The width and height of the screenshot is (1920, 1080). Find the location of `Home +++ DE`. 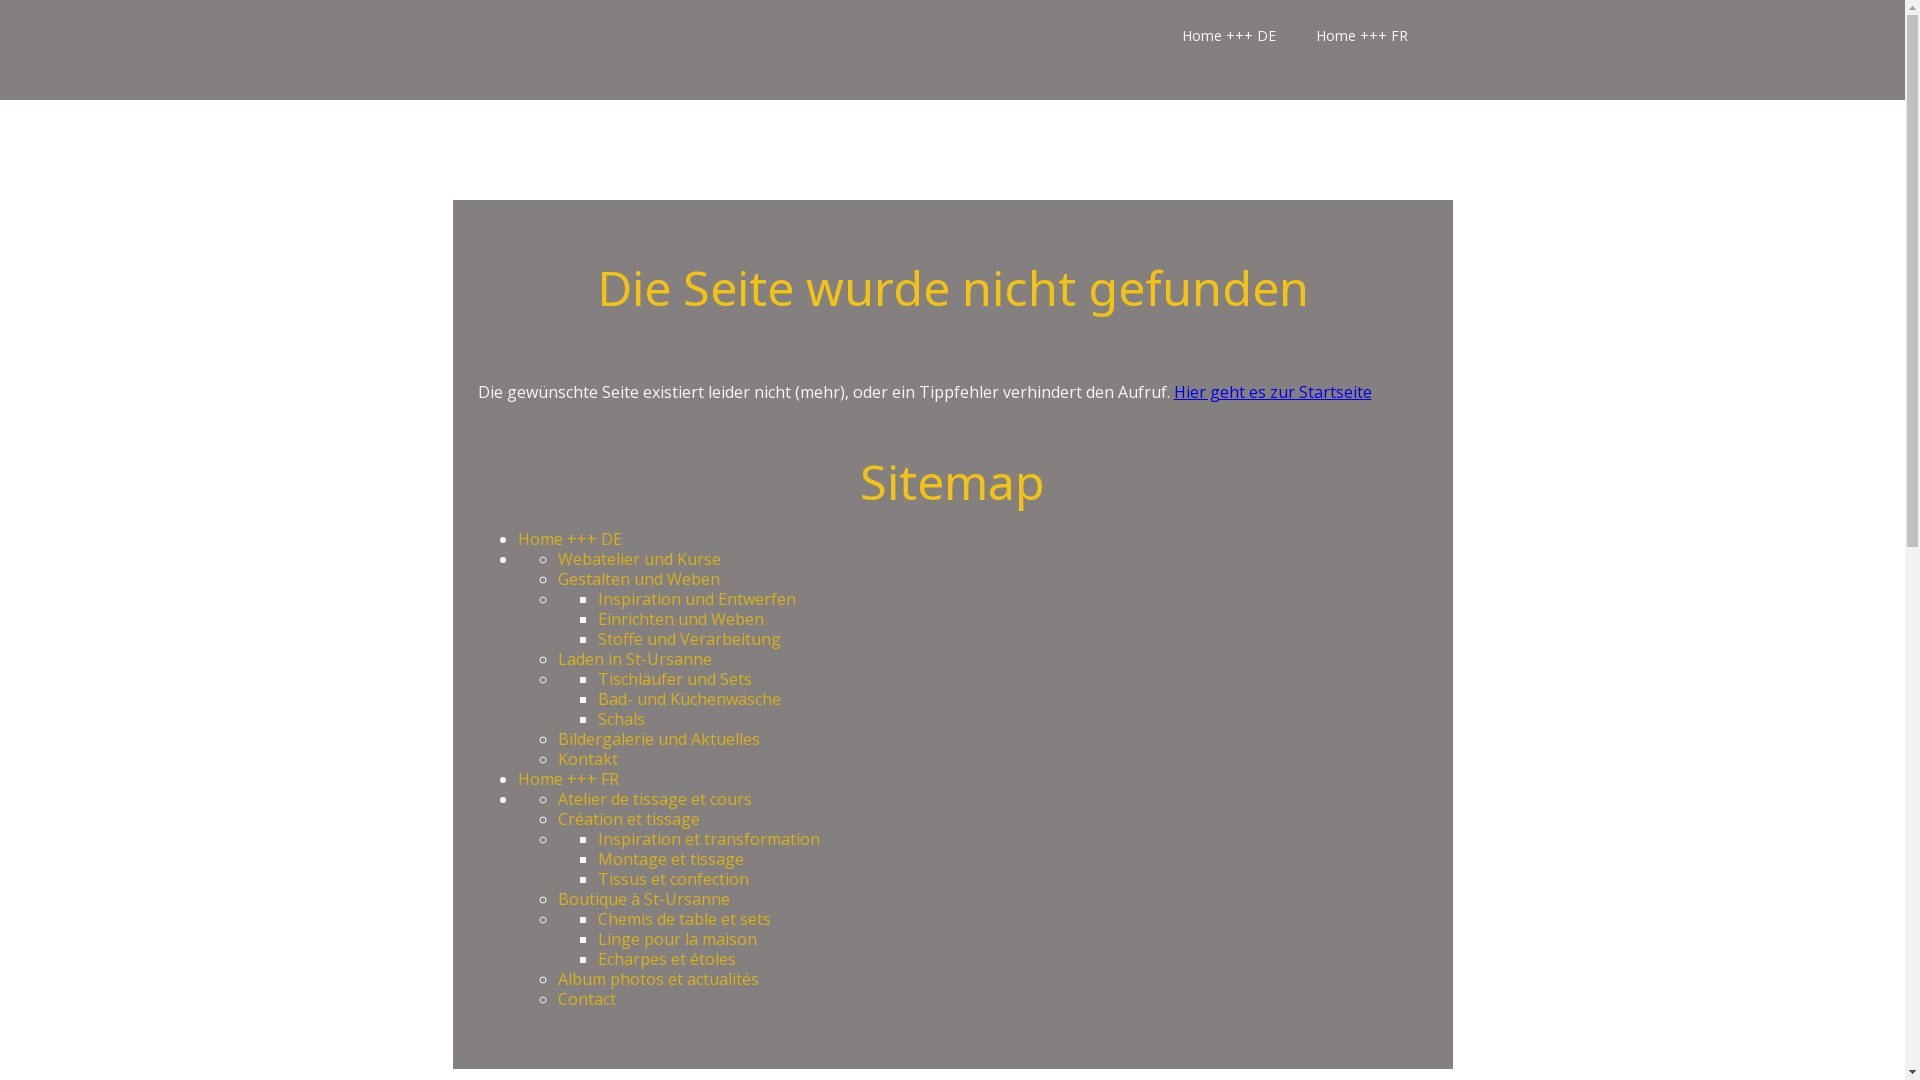

Home +++ DE is located at coordinates (570, 539).